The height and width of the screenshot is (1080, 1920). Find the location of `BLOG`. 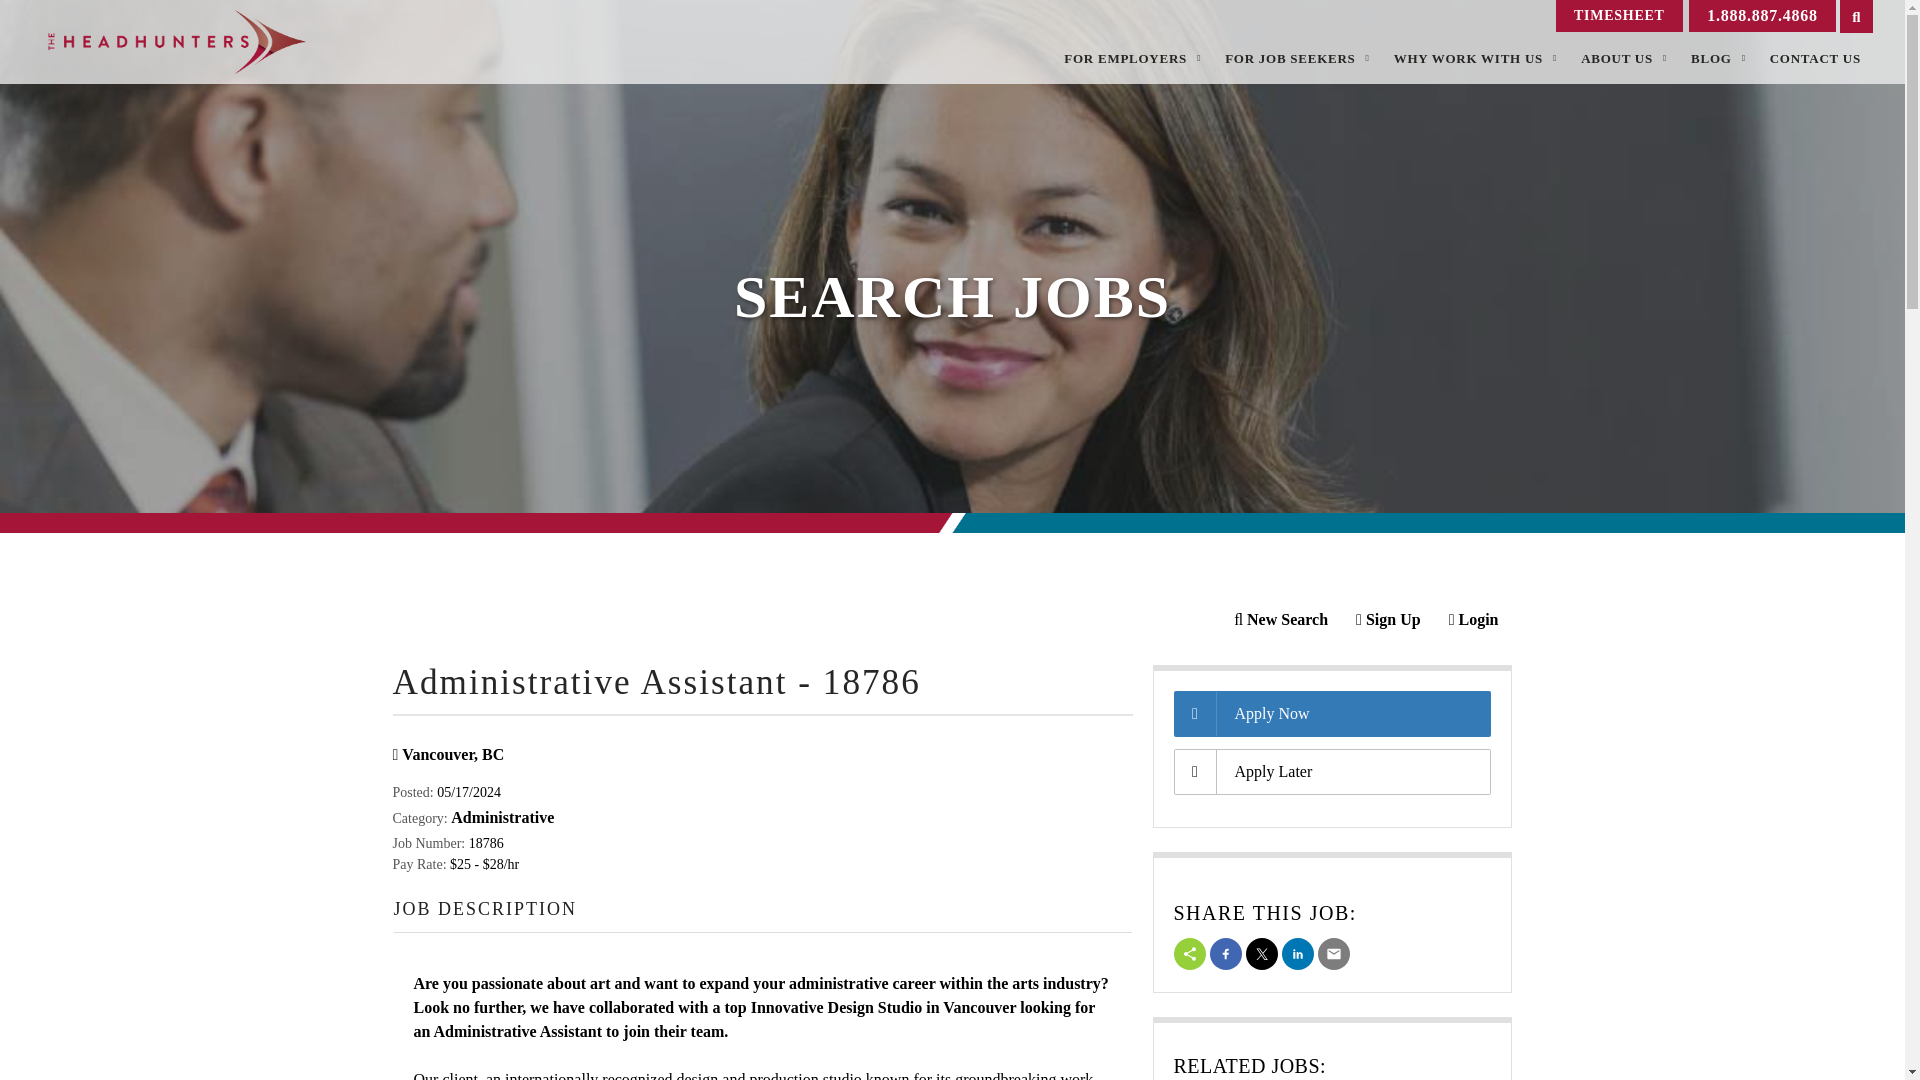

BLOG is located at coordinates (1718, 39).